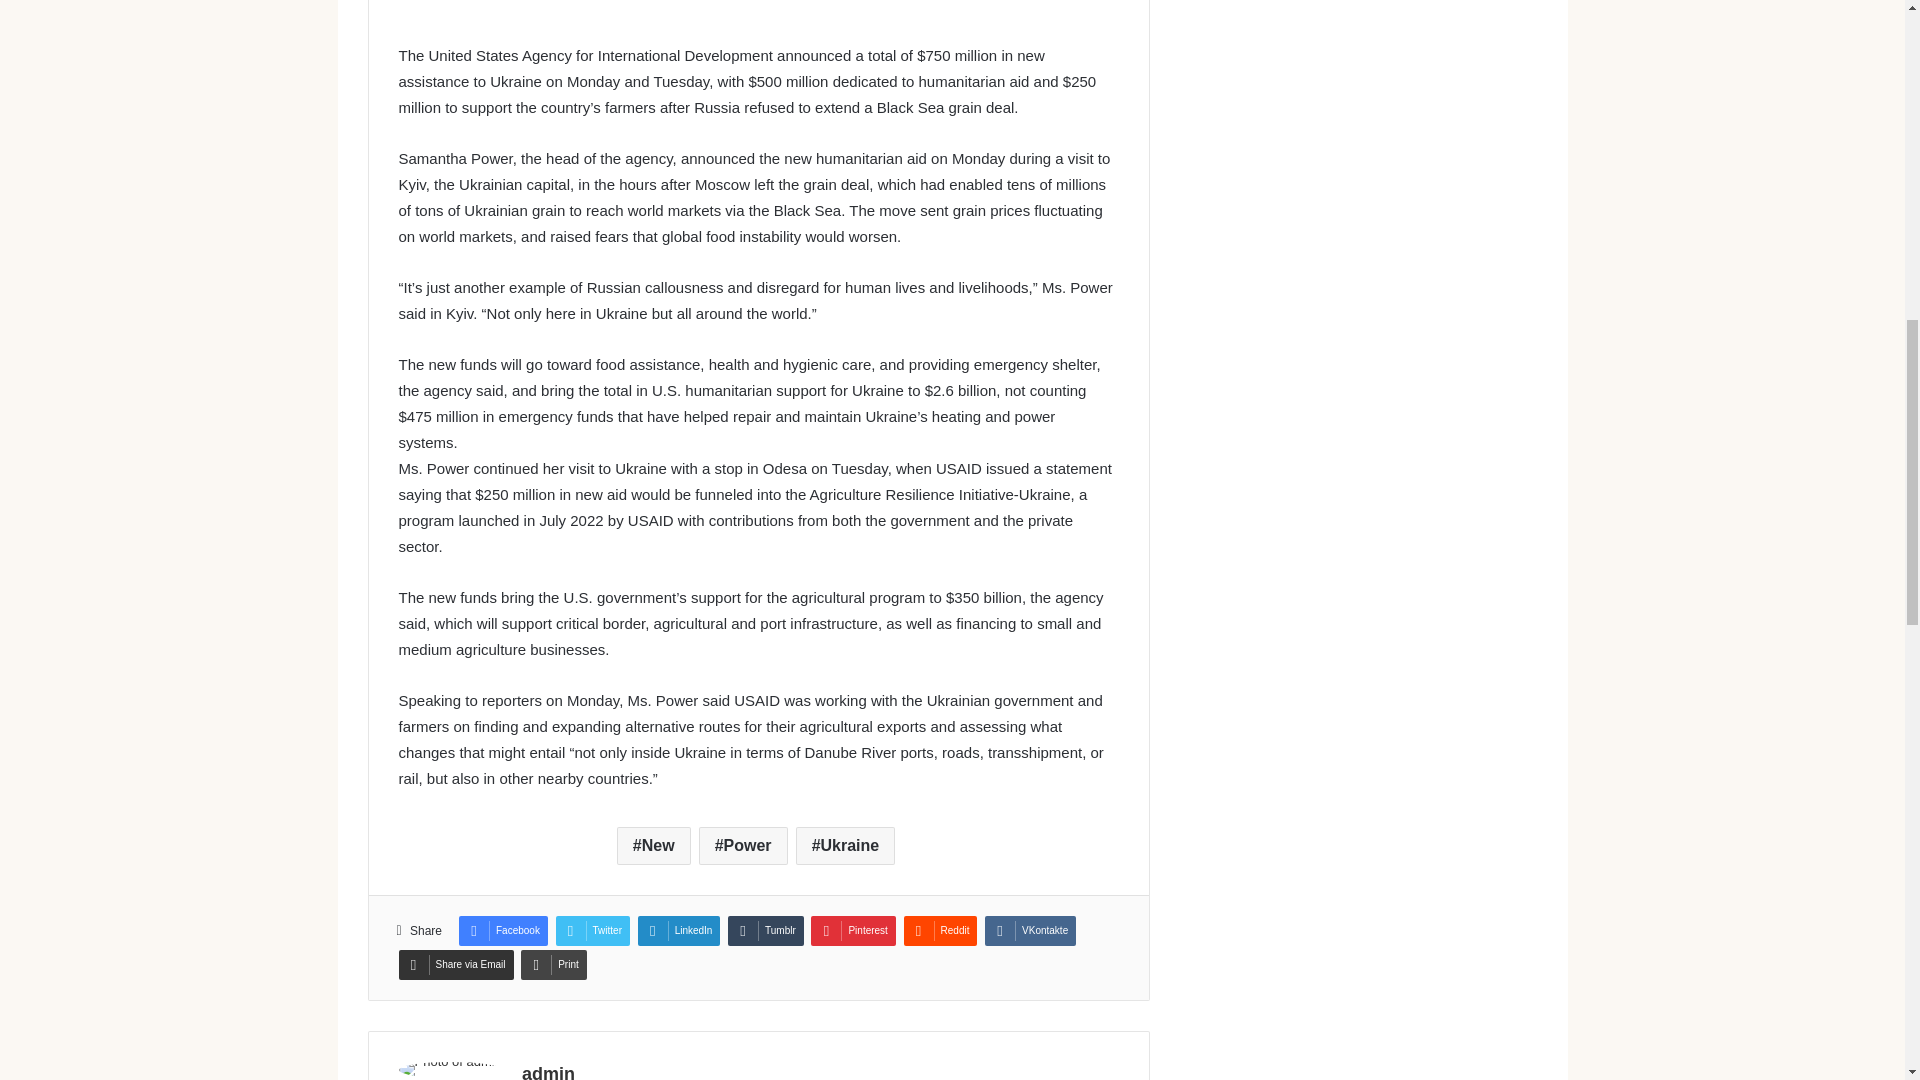 The height and width of the screenshot is (1080, 1920). I want to click on admin, so click(548, 1072).